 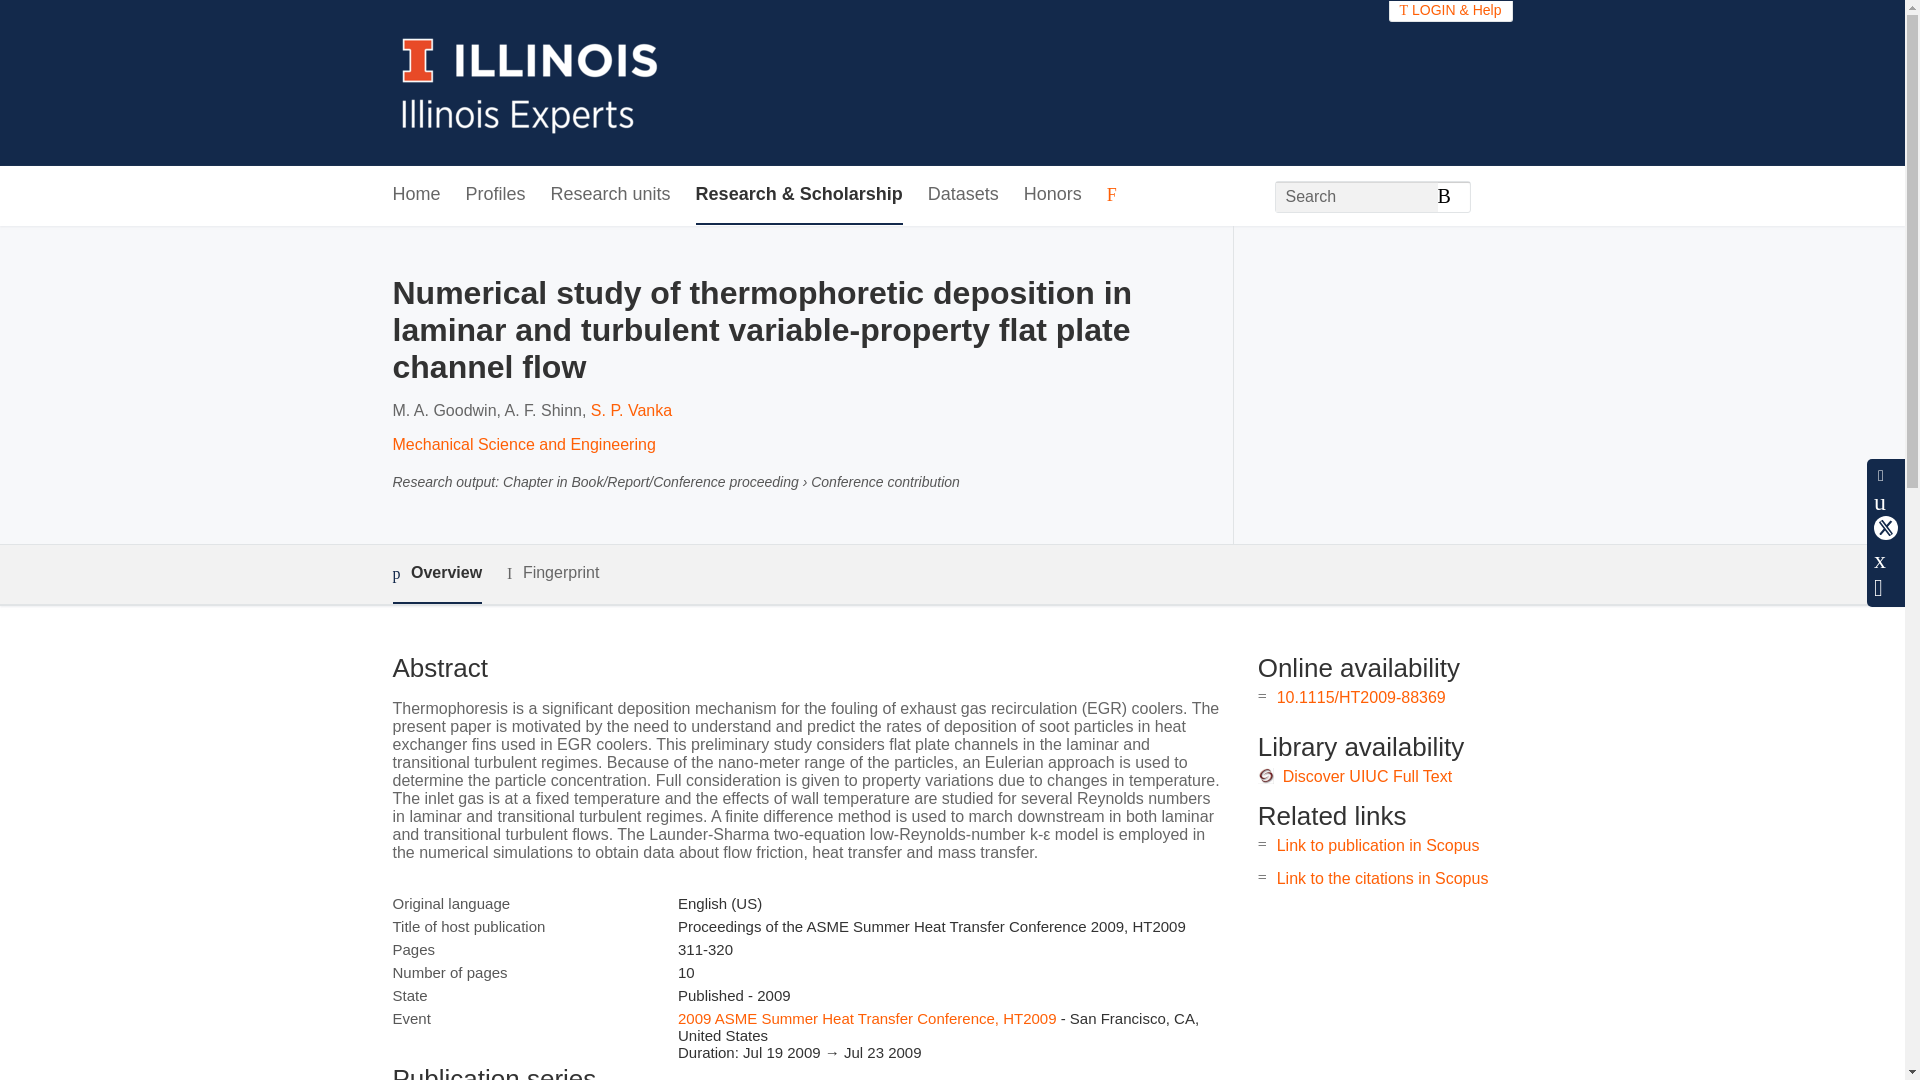 I want to click on Honors, so click(x=1052, y=195).